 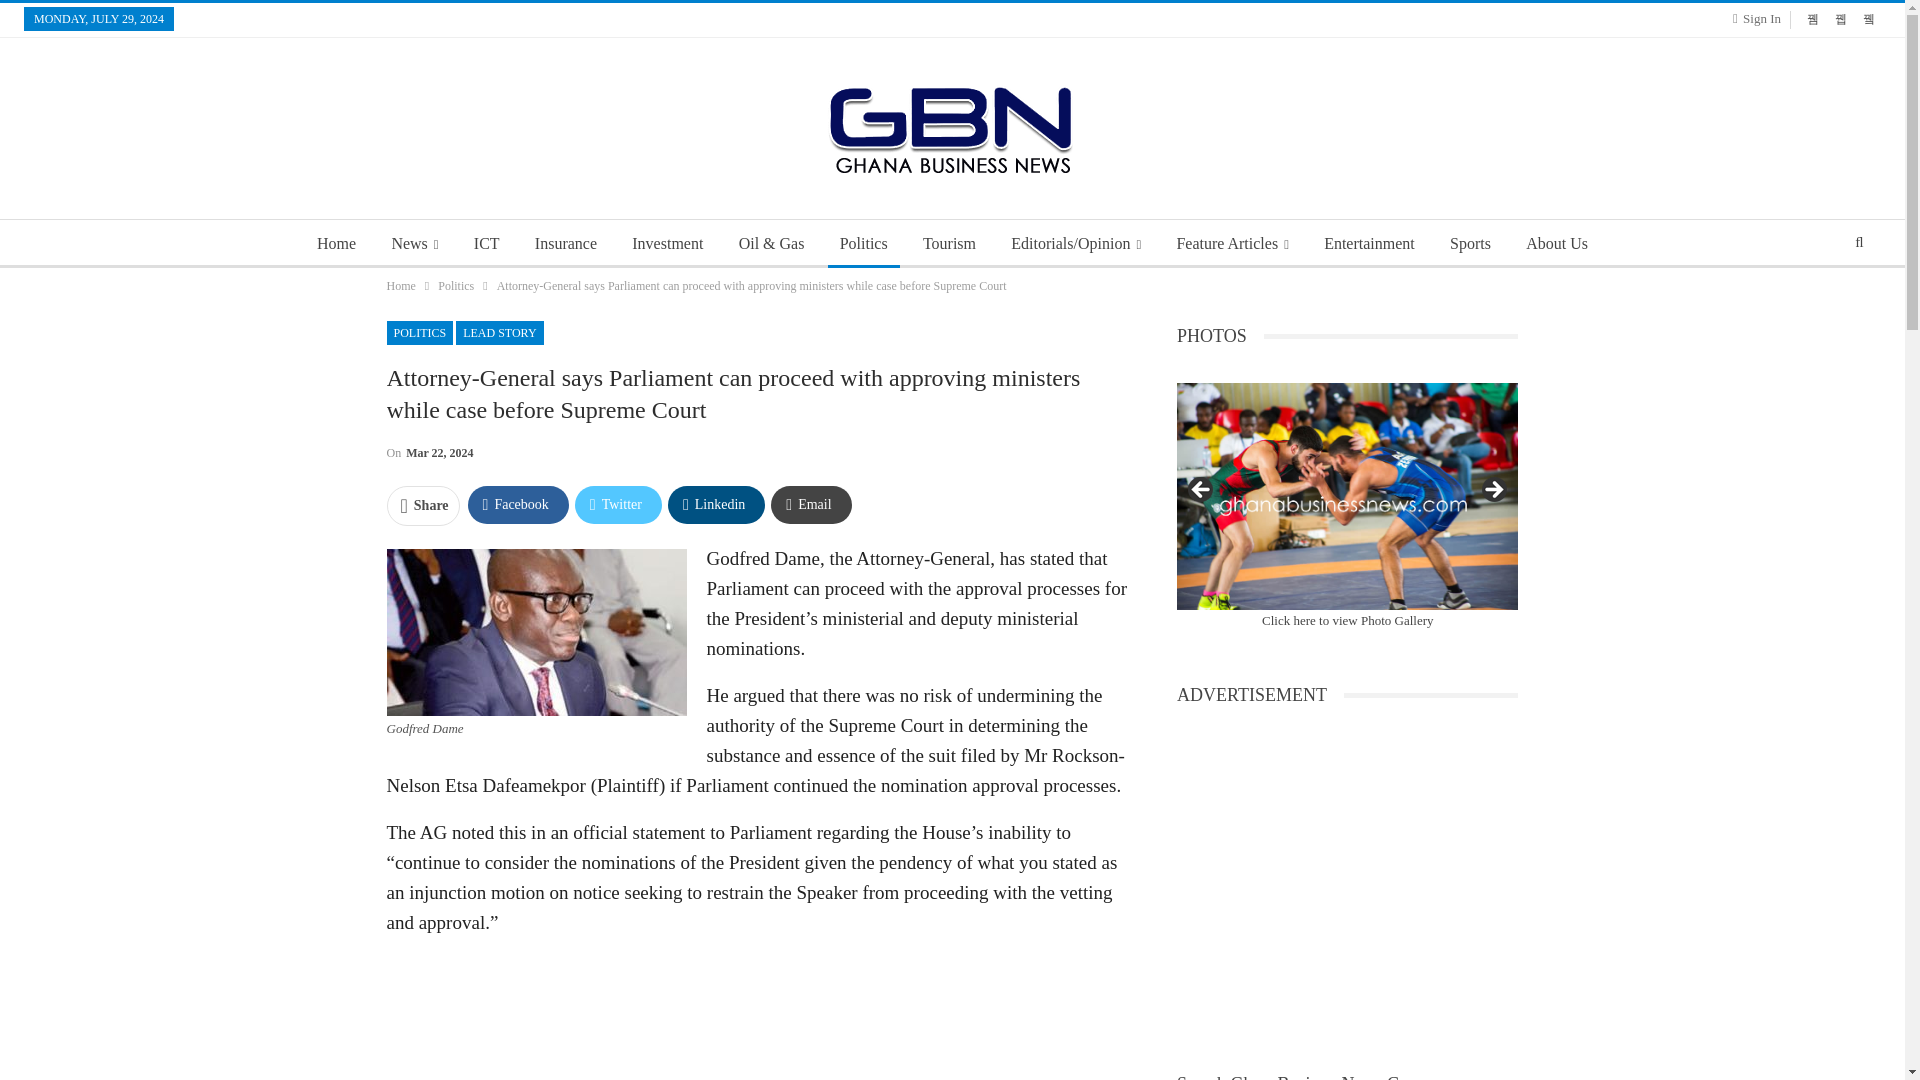 What do you see at coordinates (810, 504) in the screenshot?
I see `Email` at bounding box center [810, 504].